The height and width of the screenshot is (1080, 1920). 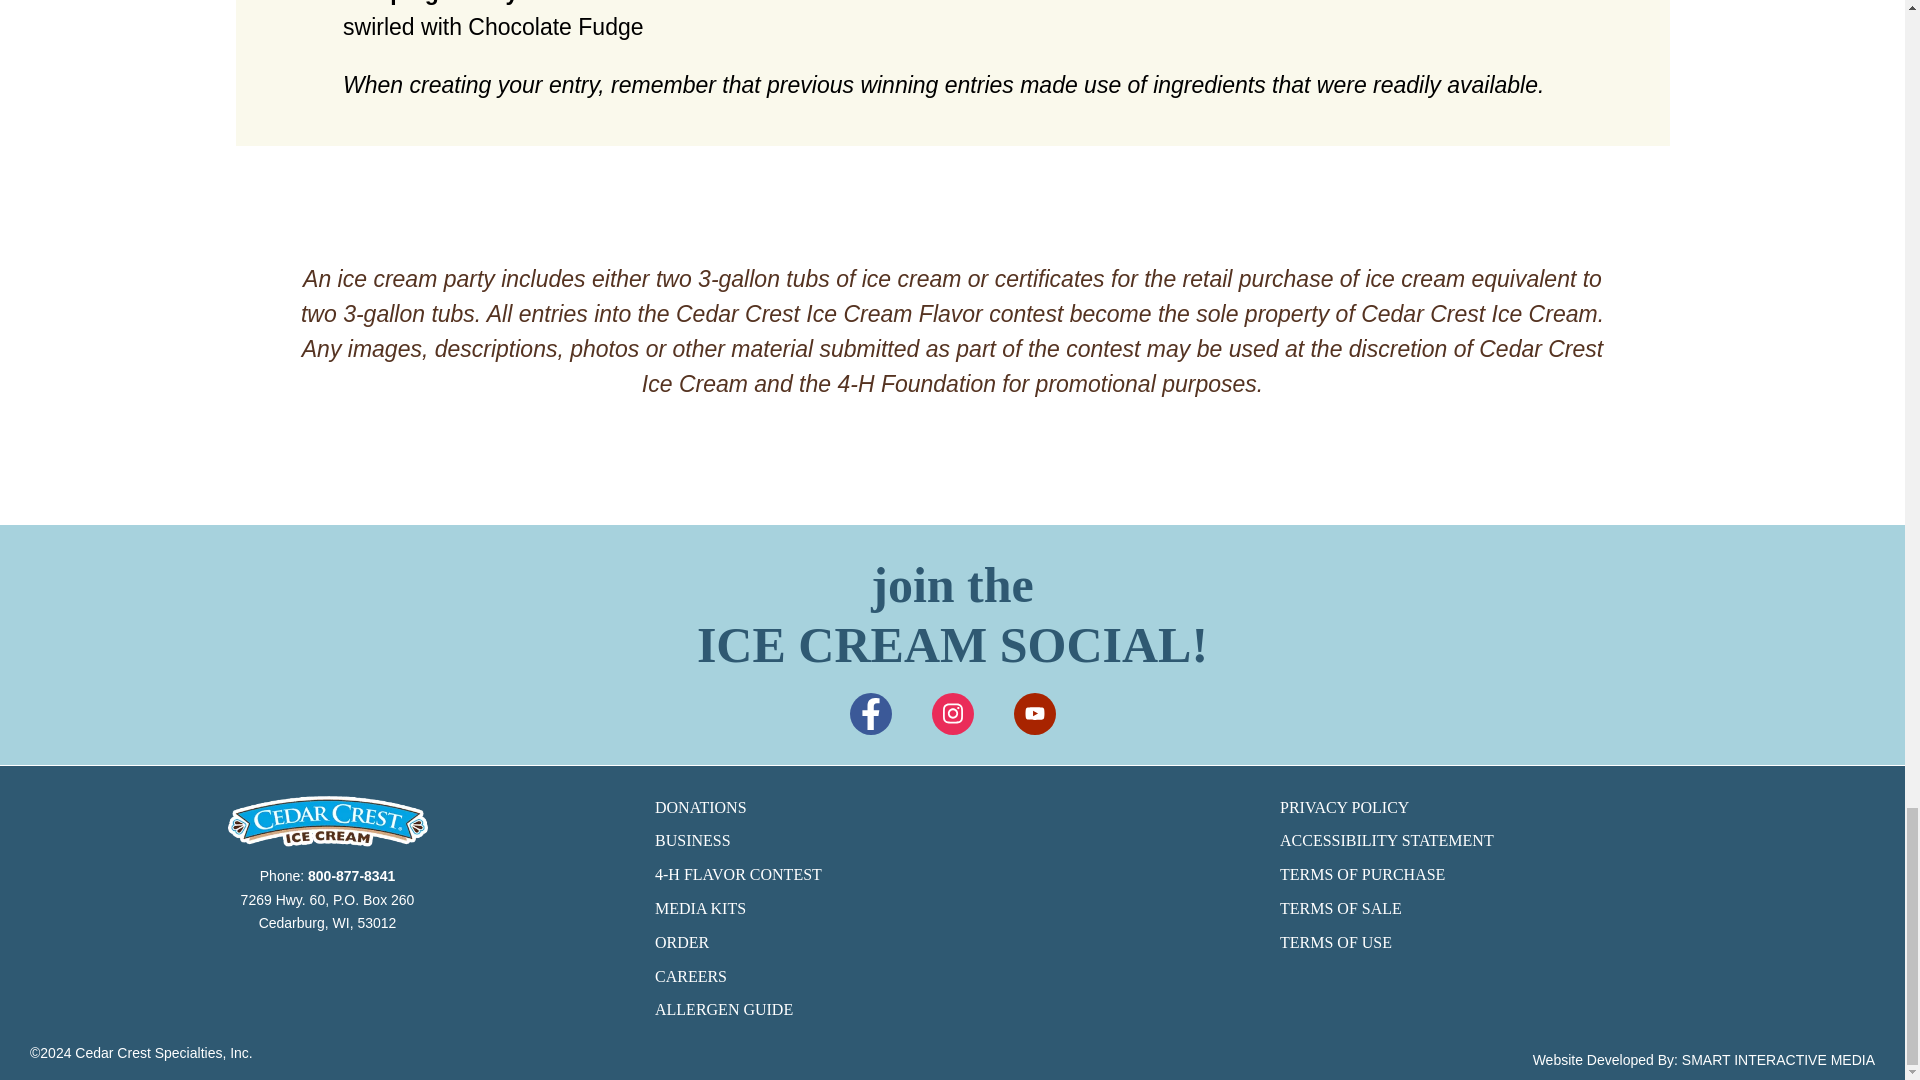 I want to click on ORDER, so click(x=952, y=942).